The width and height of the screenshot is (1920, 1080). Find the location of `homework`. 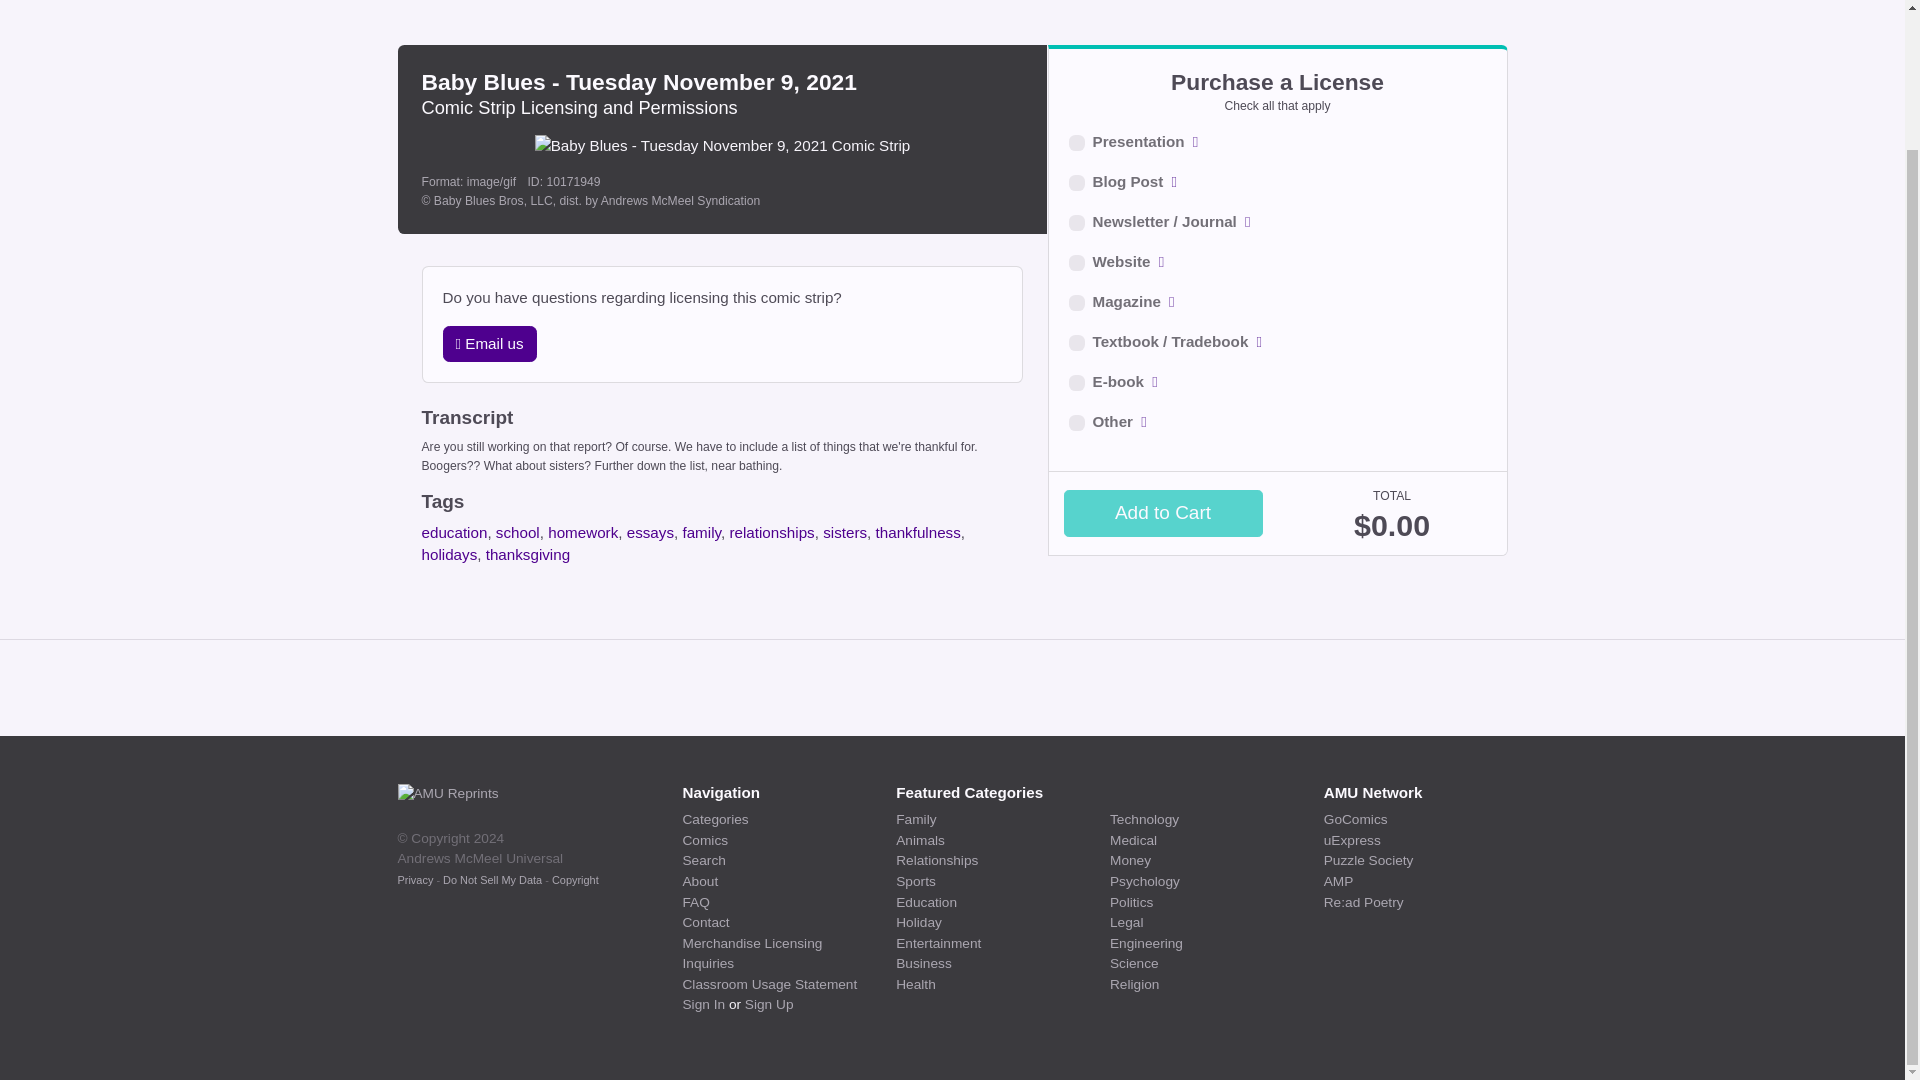

homework is located at coordinates (582, 532).